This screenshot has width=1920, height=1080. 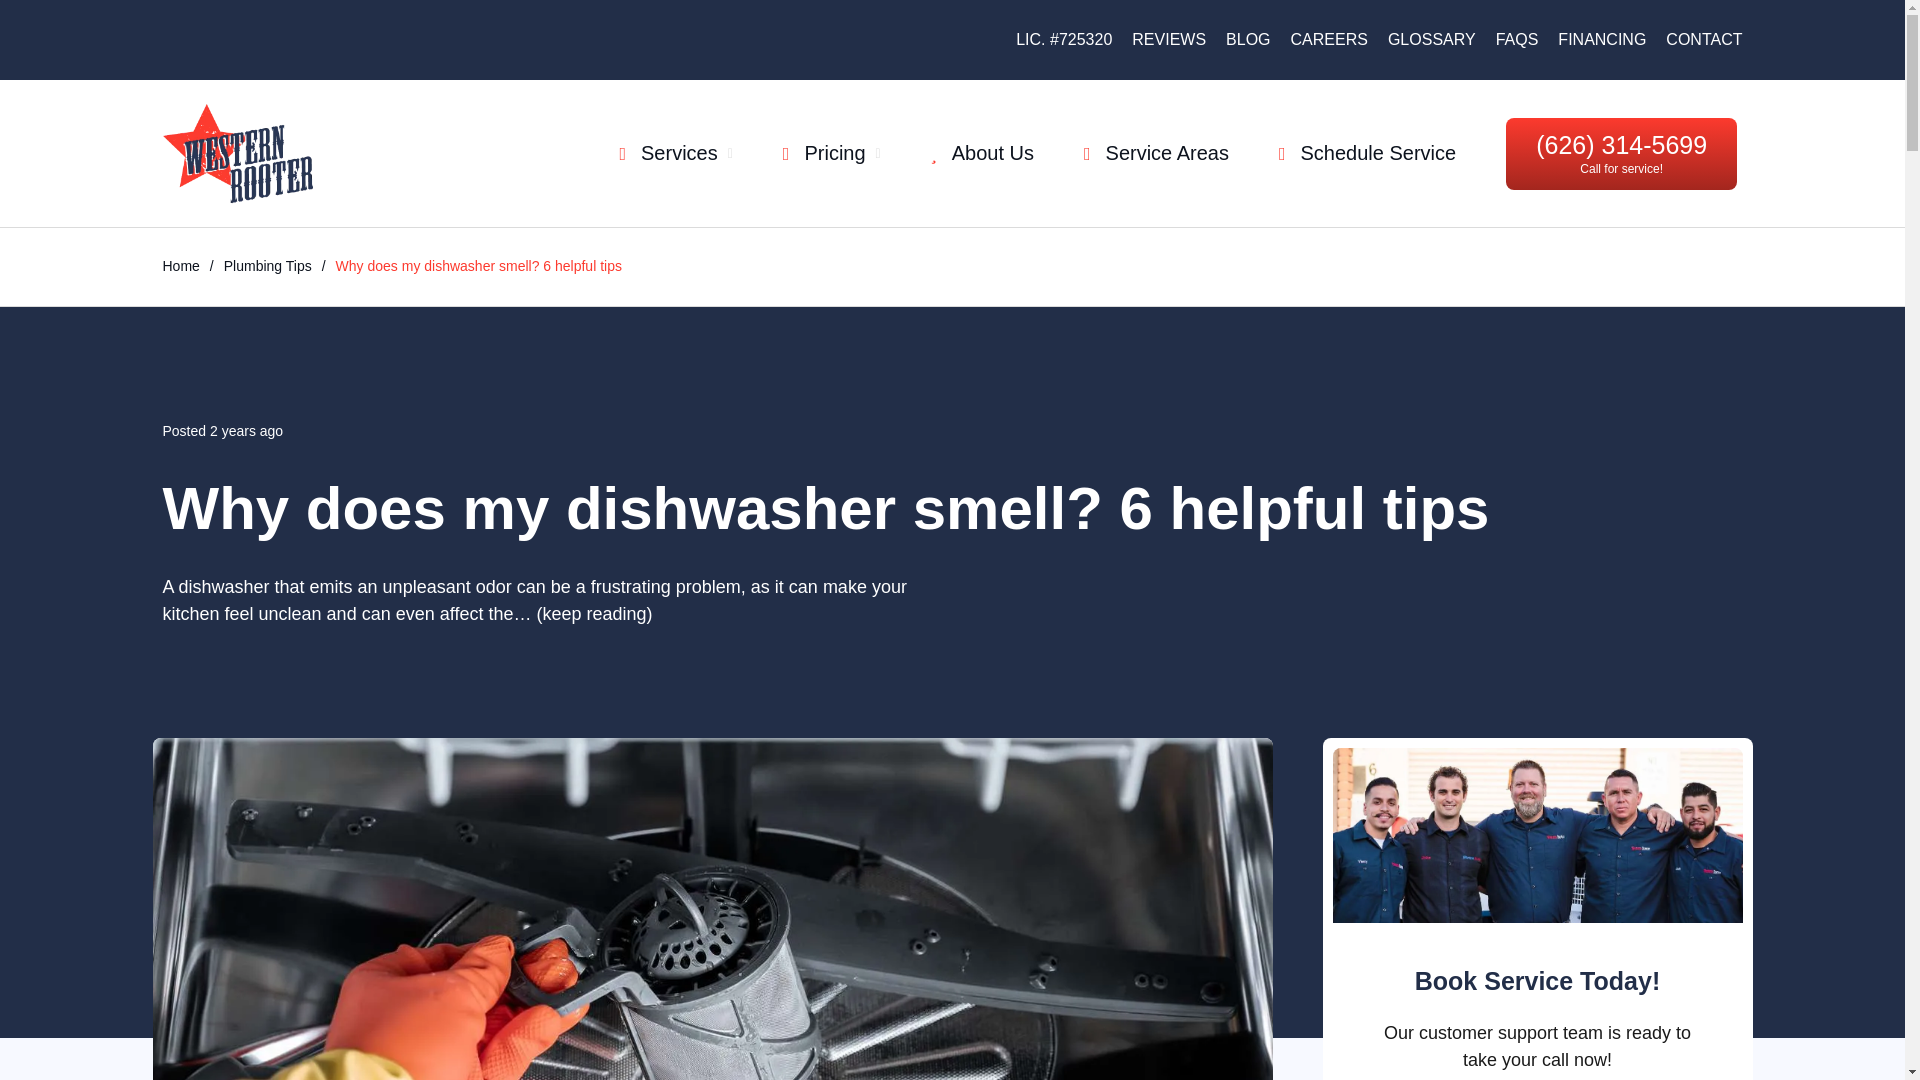 I want to click on CAREERS, so click(x=1328, y=40).